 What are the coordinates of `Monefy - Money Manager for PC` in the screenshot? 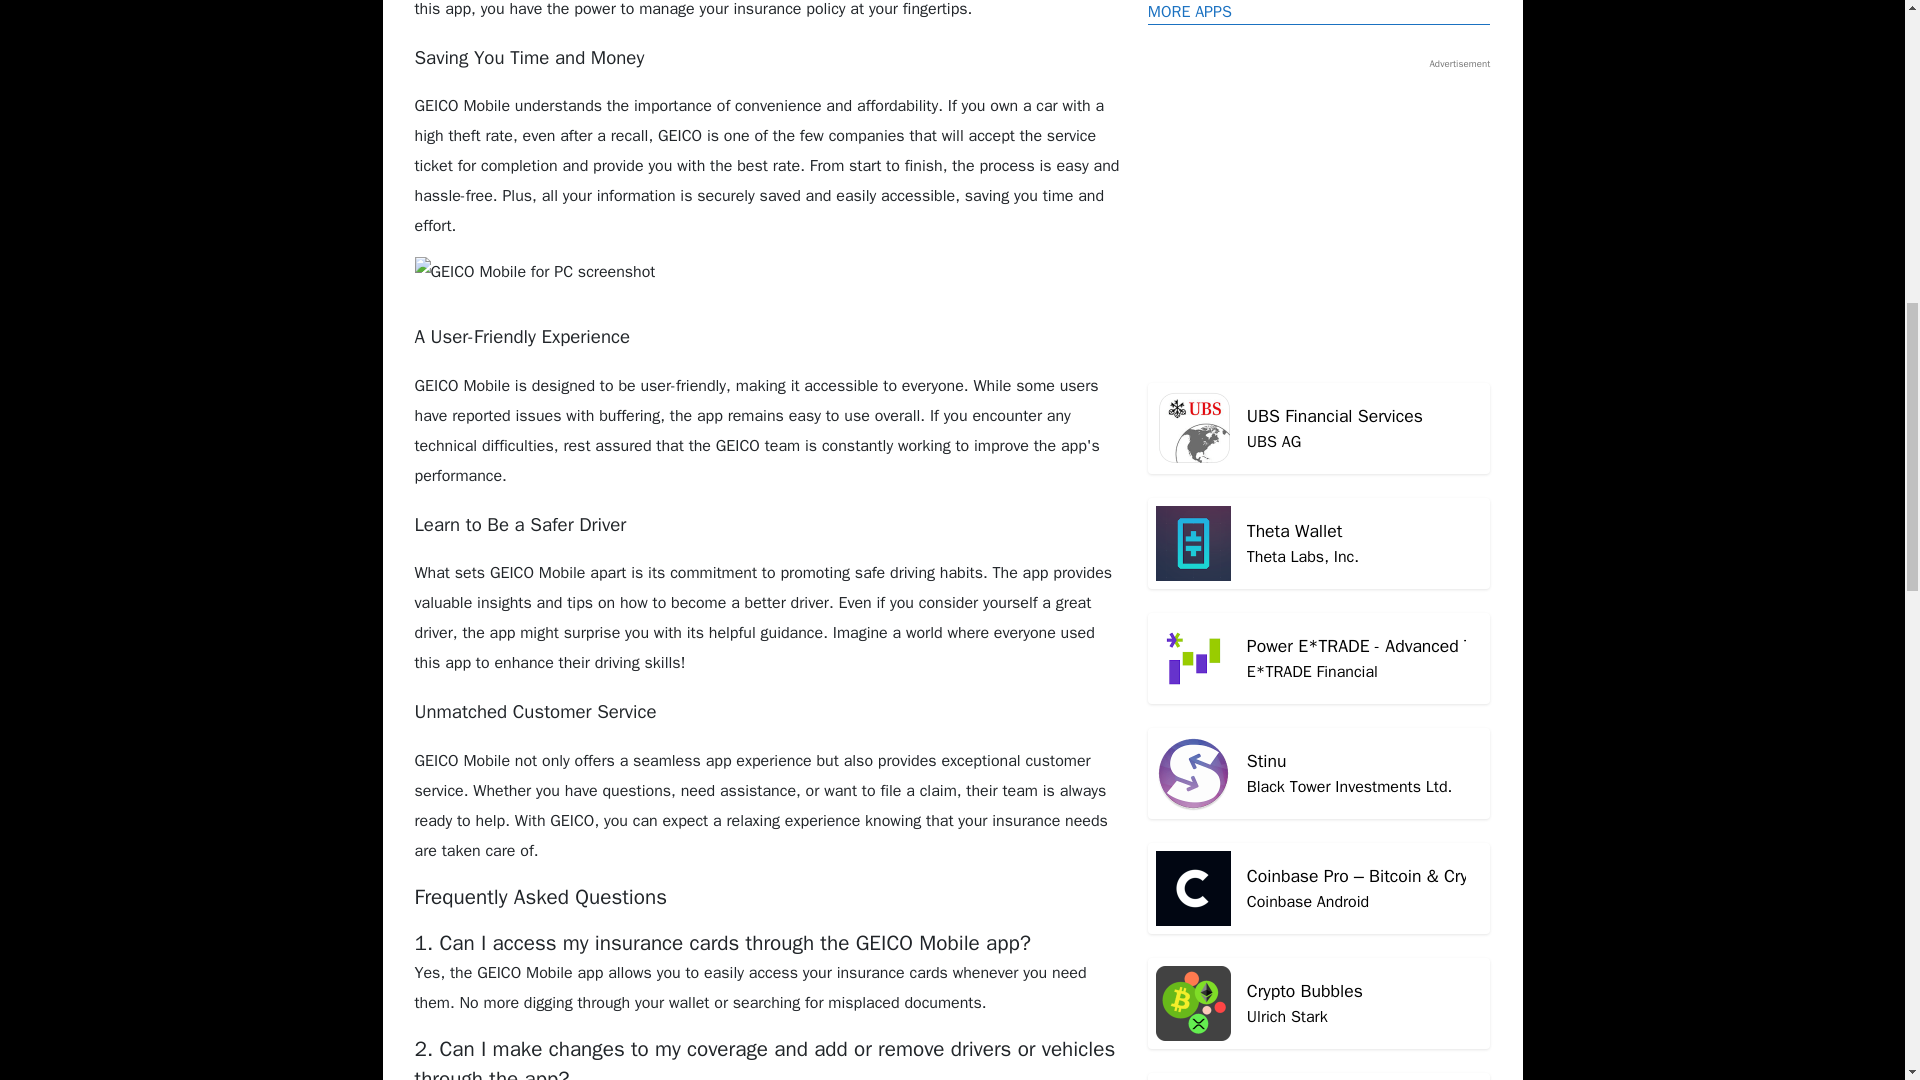 It's located at (1320, 496).